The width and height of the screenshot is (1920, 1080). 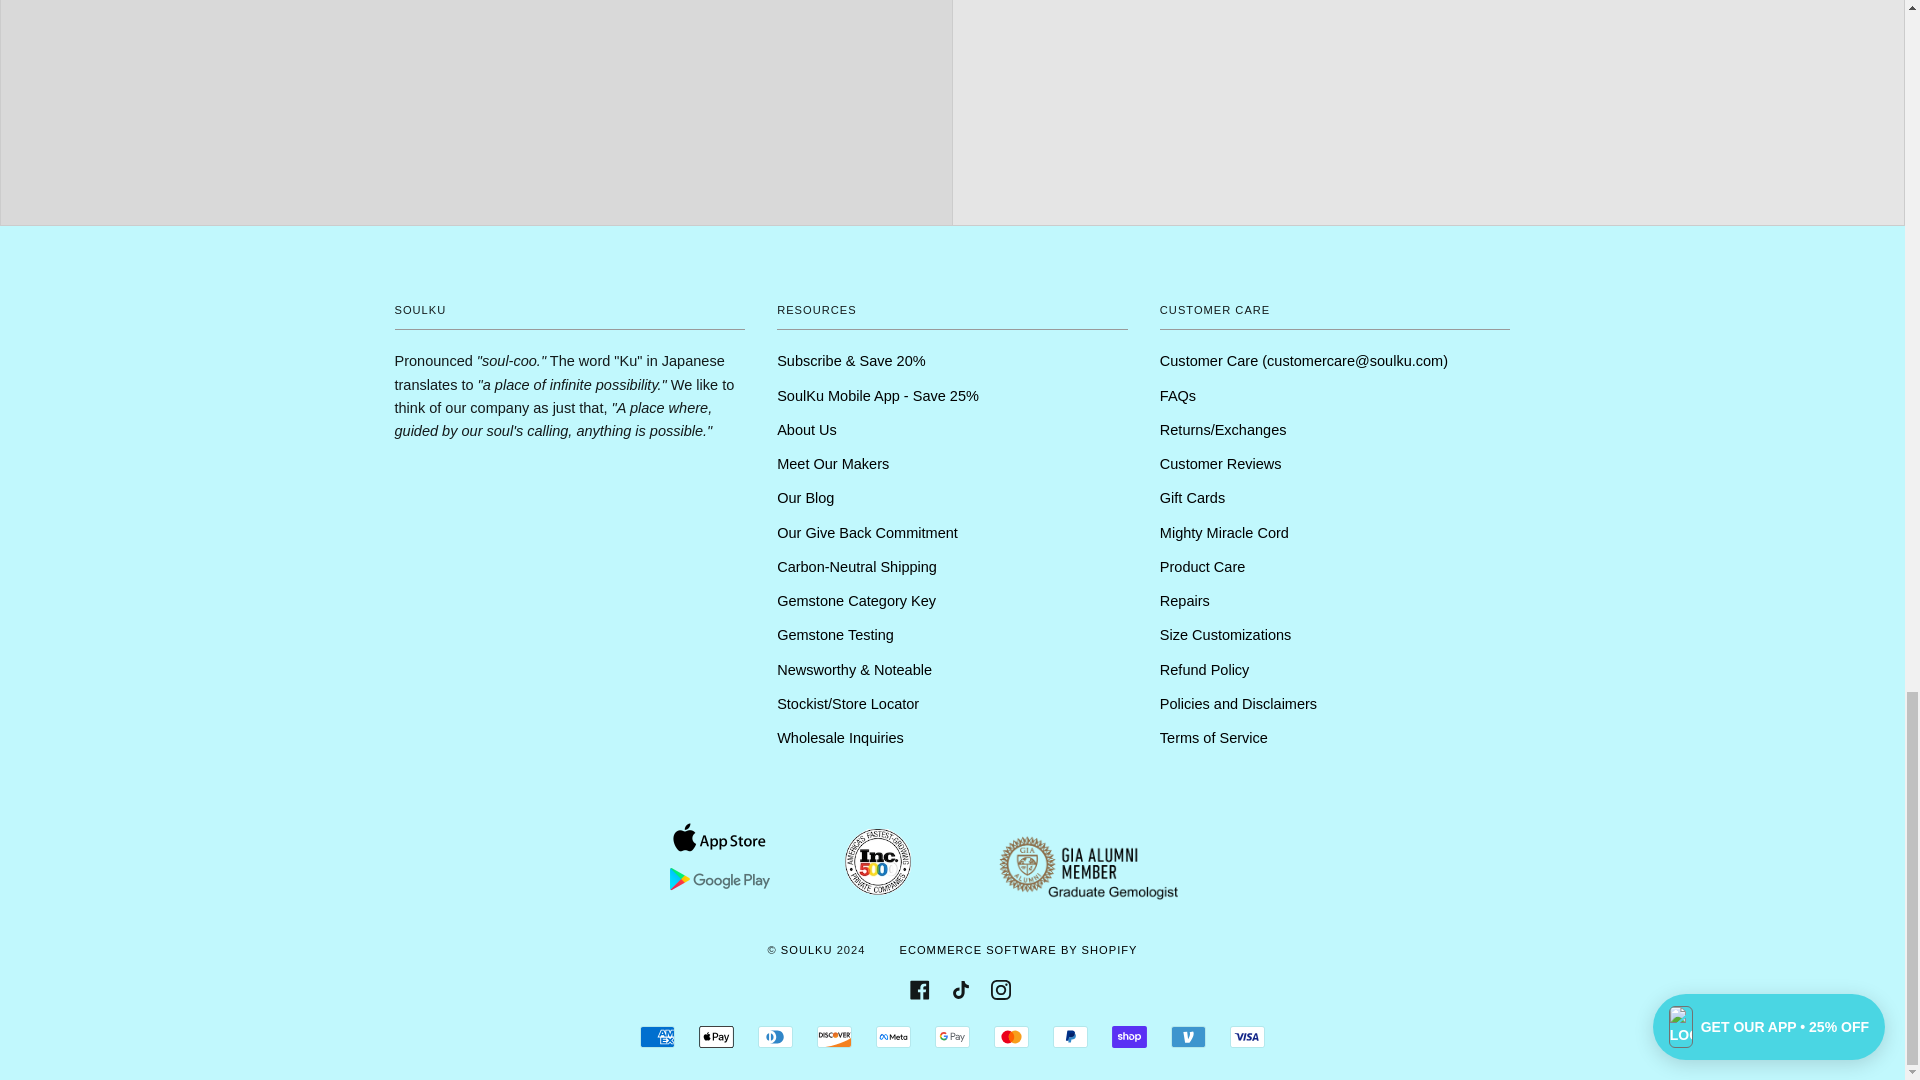 I want to click on Instagram, so click(x=1000, y=988).